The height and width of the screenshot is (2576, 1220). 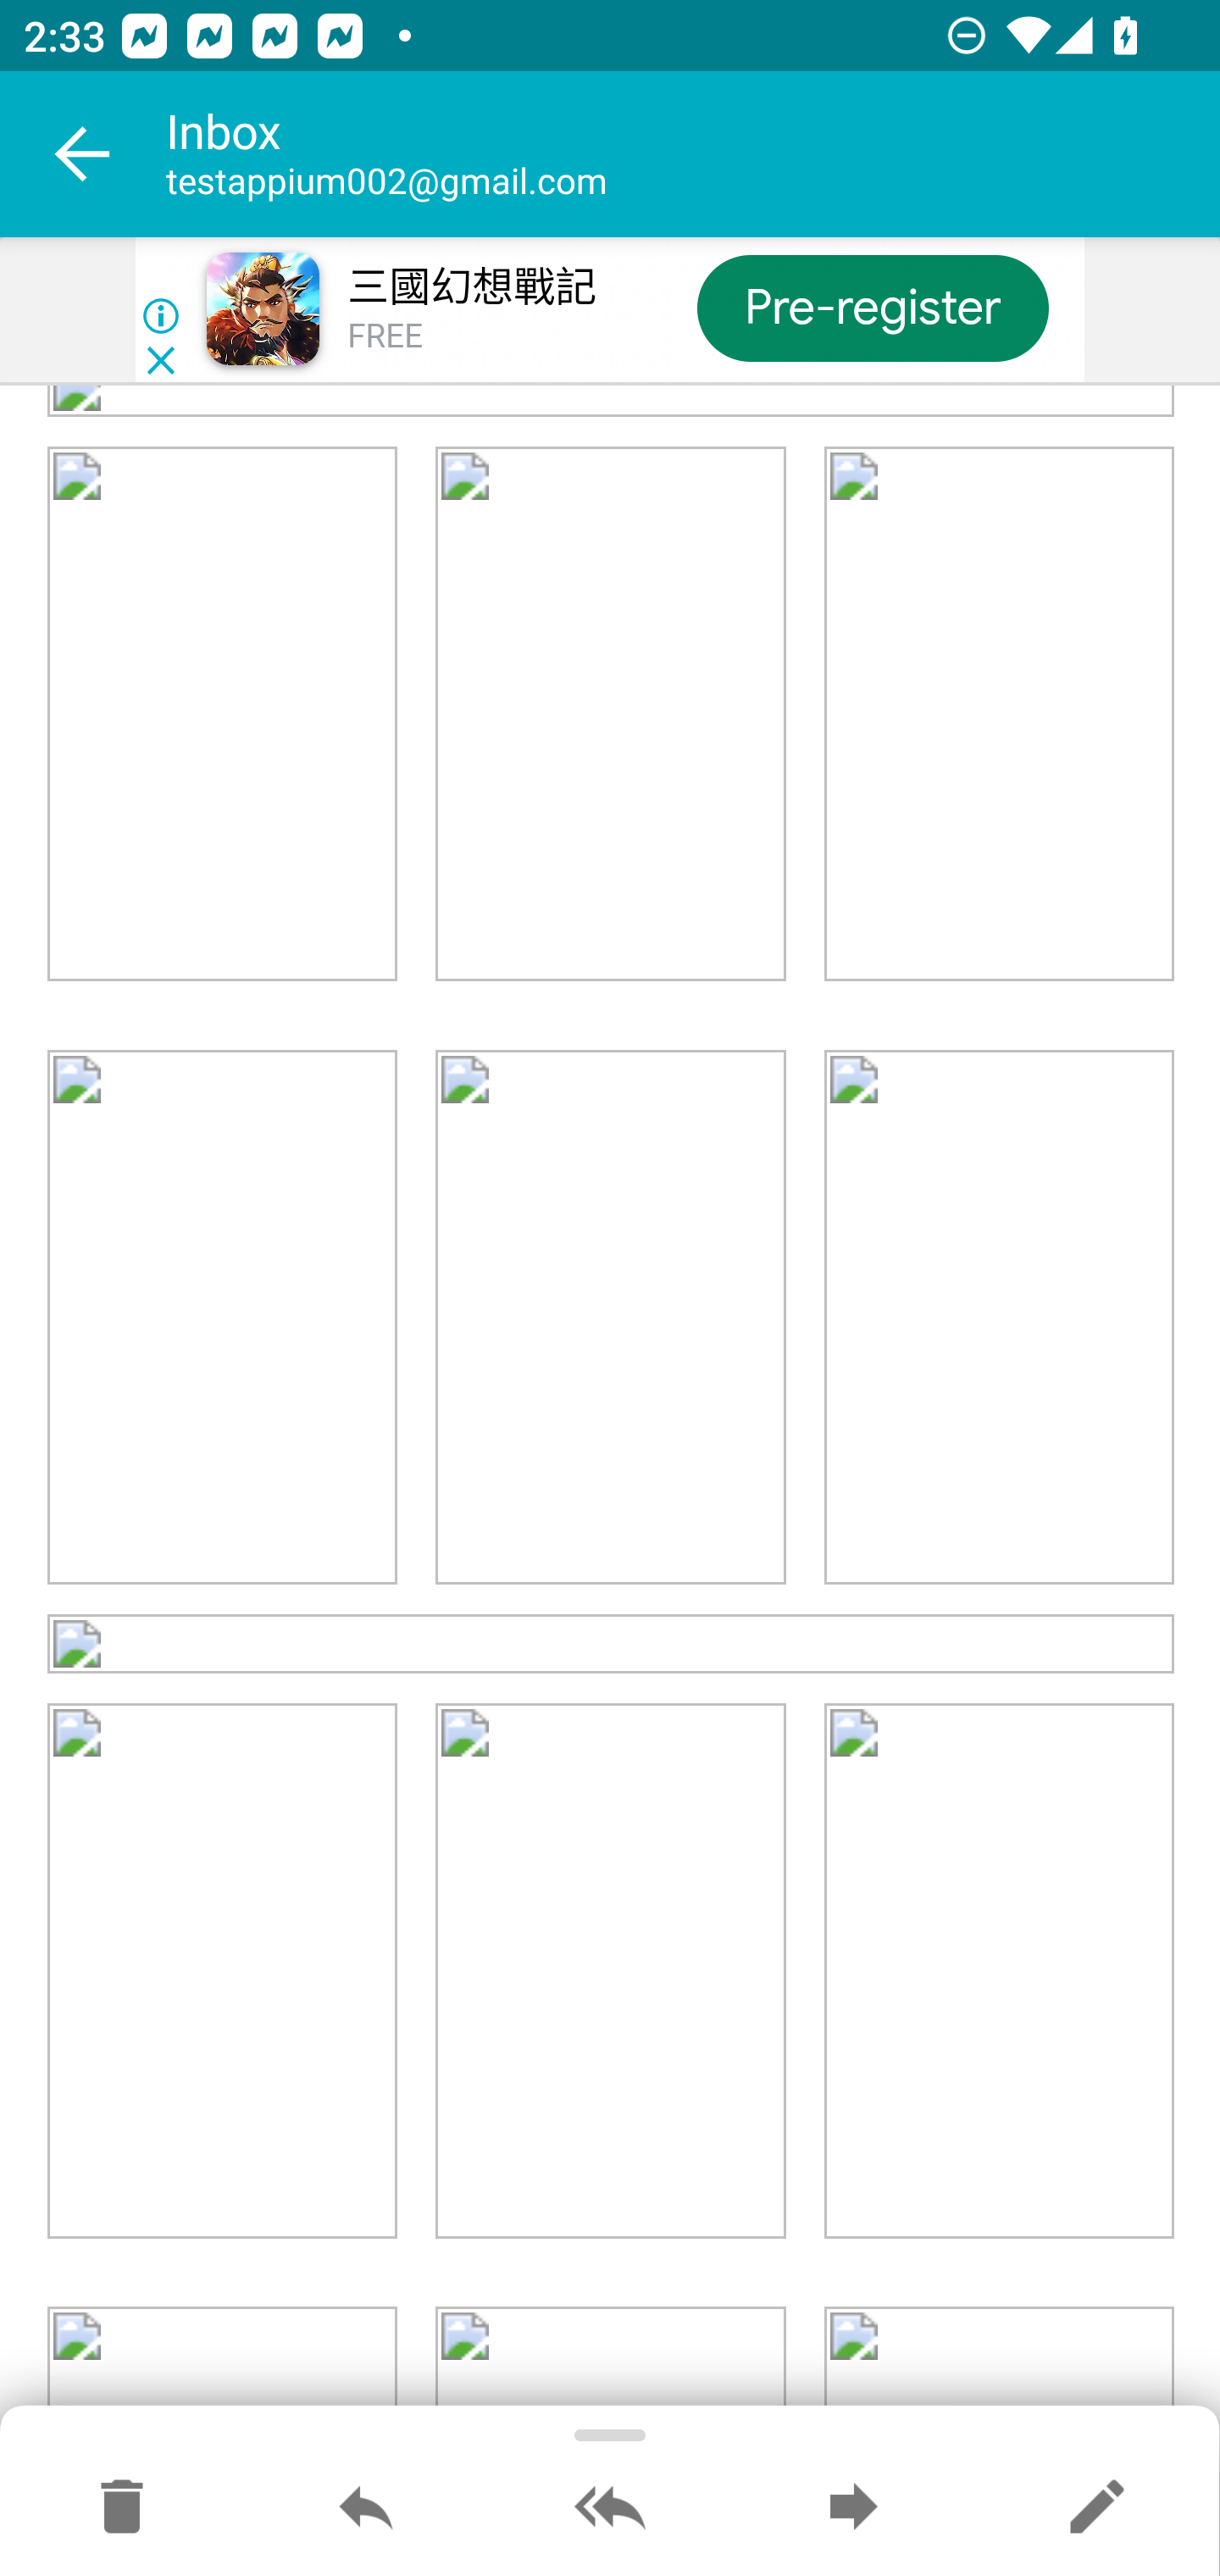 What do you see at coordinates (872, 307) in the screenshot?
I see `Pre-register` at bounding box center [872, 307].